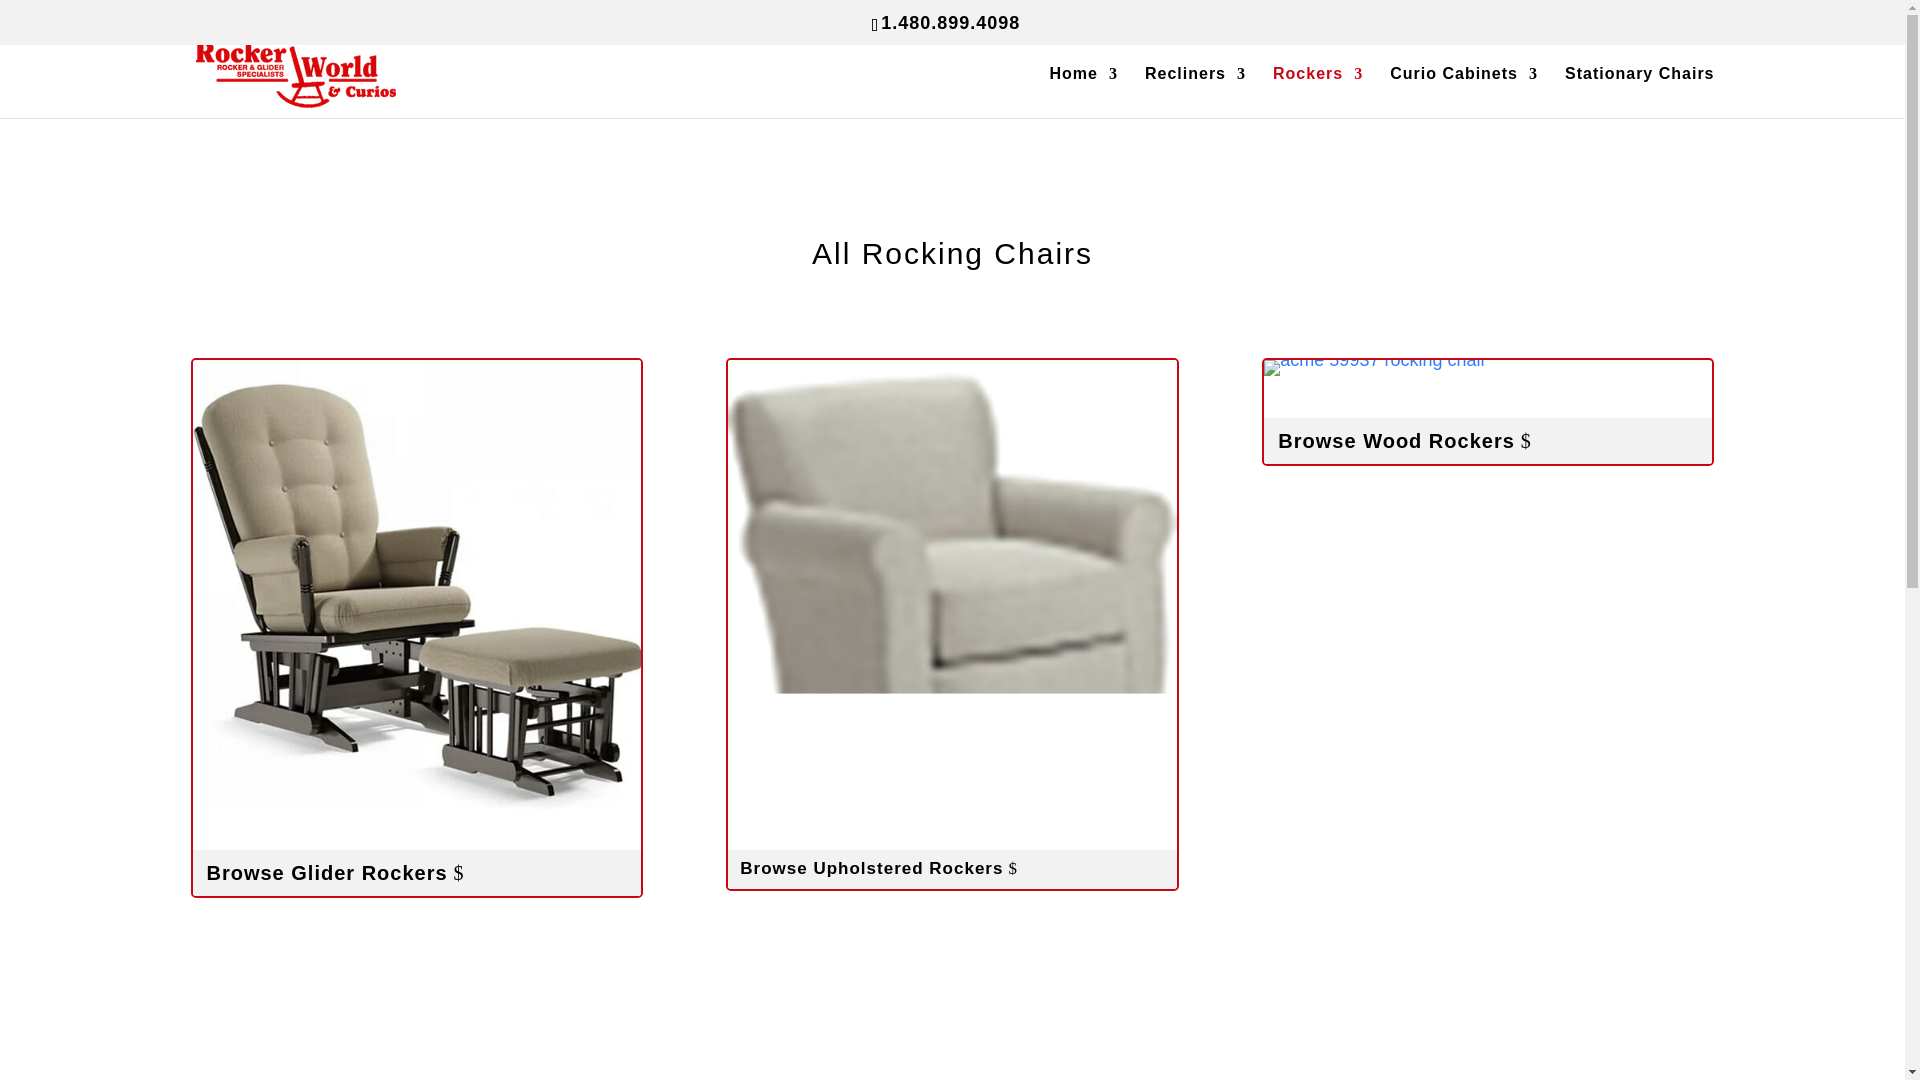 The image size is (1920, 1080). What do you see at coordinates (1374, 367) in the screenshot?
I see `Rocking-Chair-Imperial-73995` at bounding box center [1374, 367].